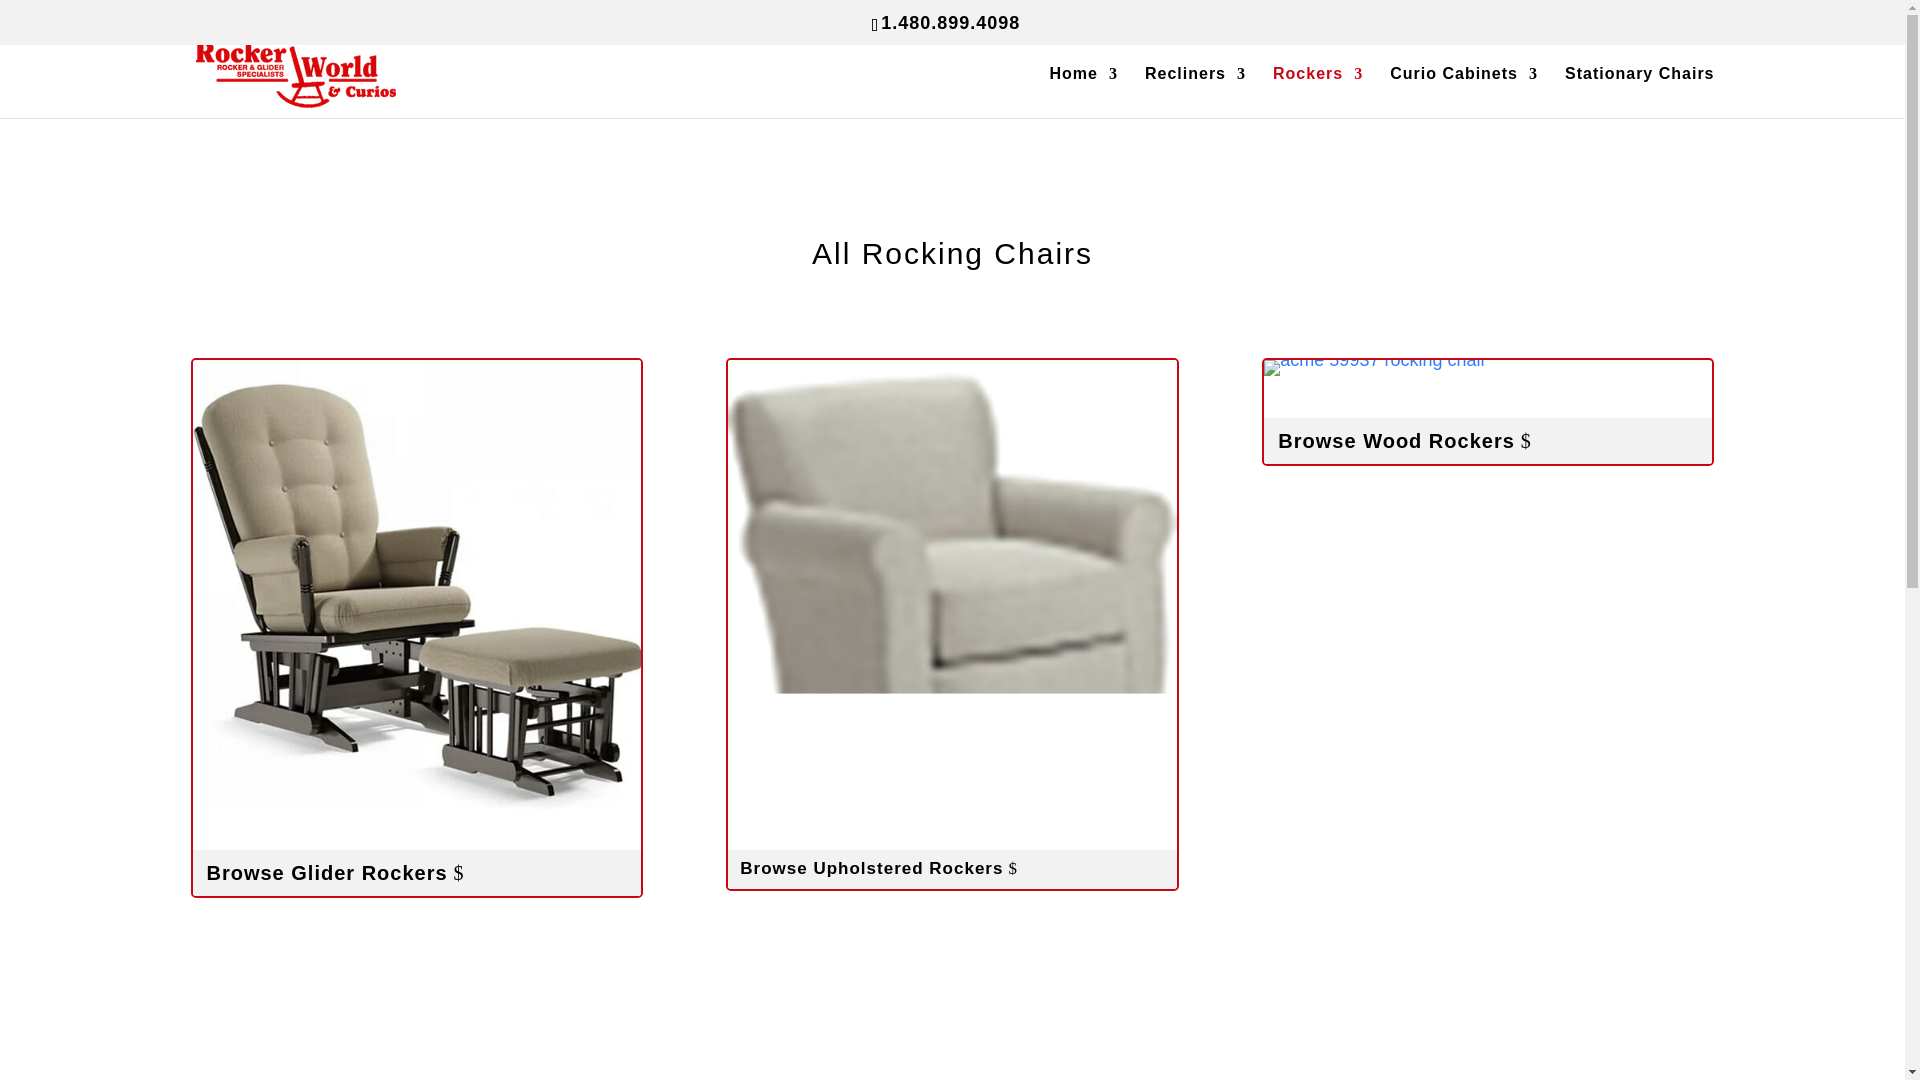 The image size is (1920, 1080). What do you see at coordinates (1374, 367) in the screenshot?
I see `Rocking-Chair-Imperial-73995` at bounding box center [1374, 367].